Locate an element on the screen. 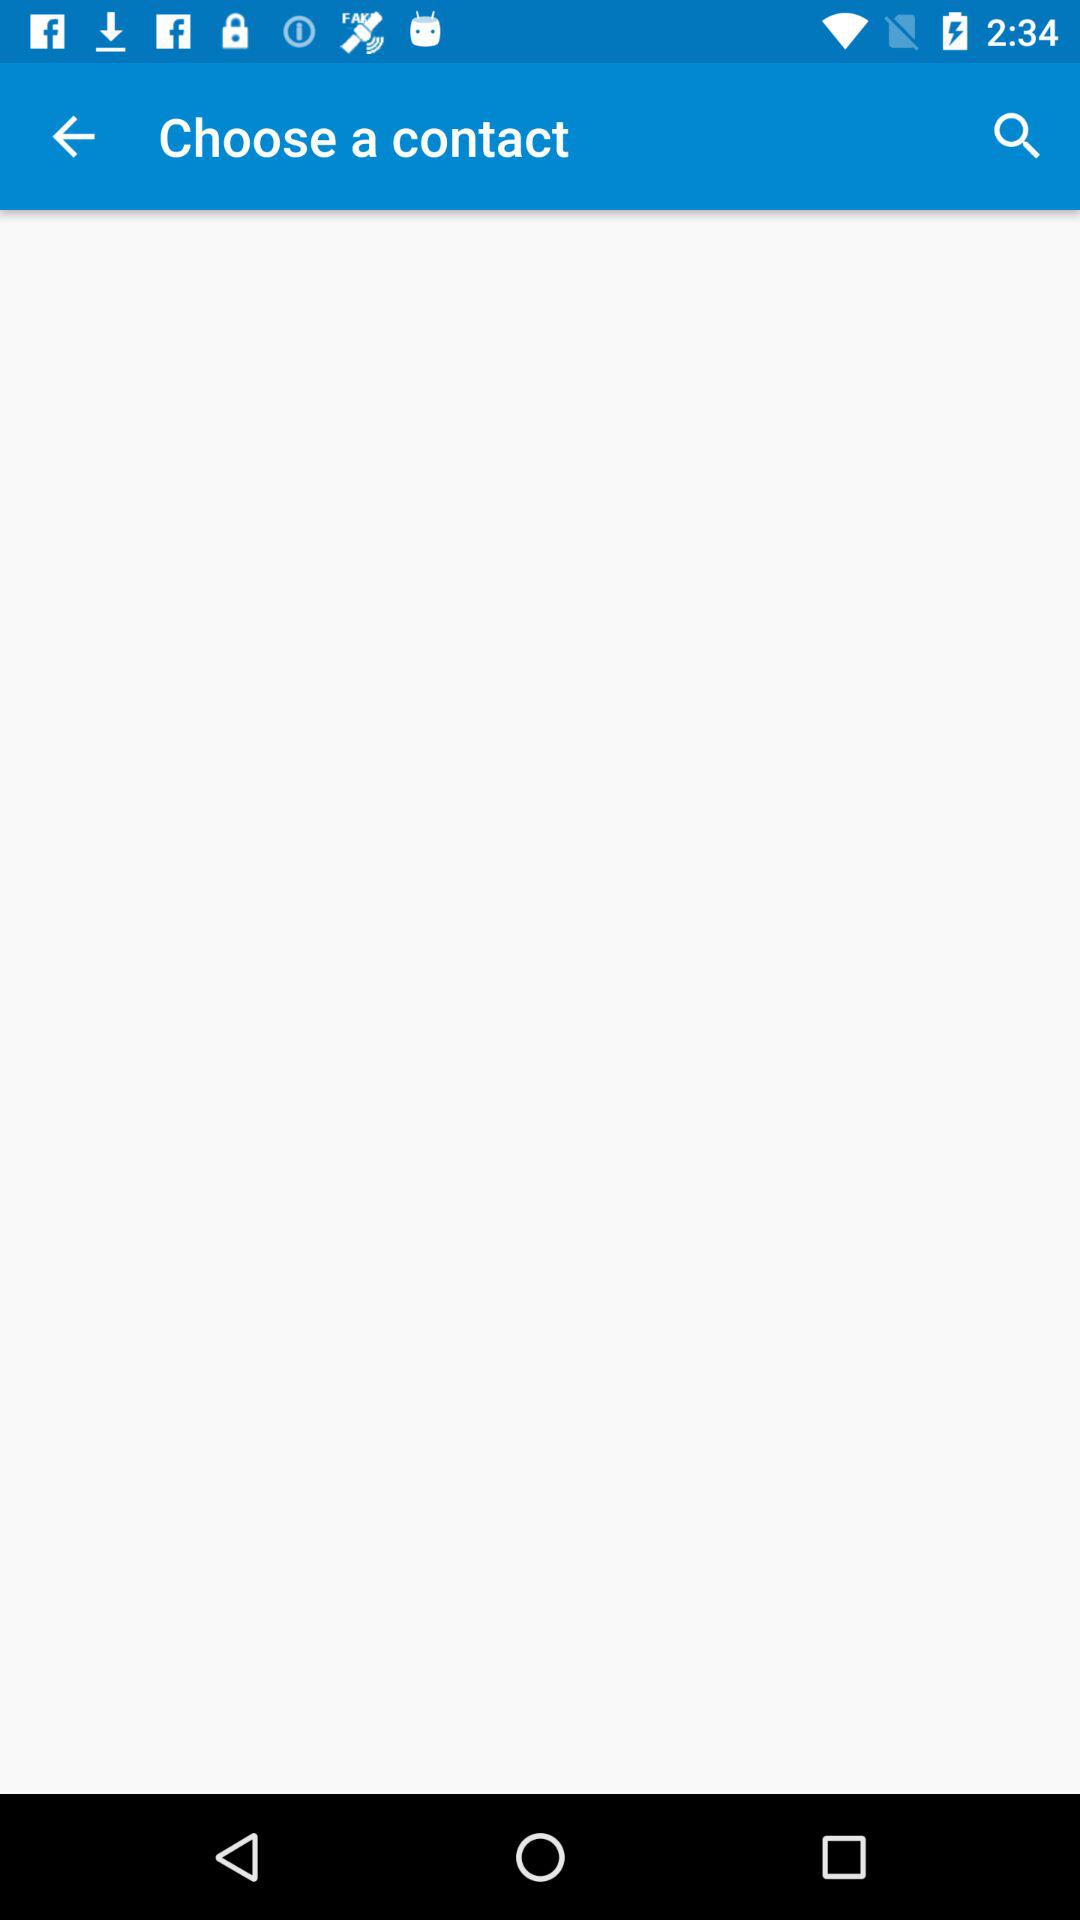 The height and width of the screenshot is (1920, 1080). tap icon at the top right corner is located at coordinates (1016, 136).